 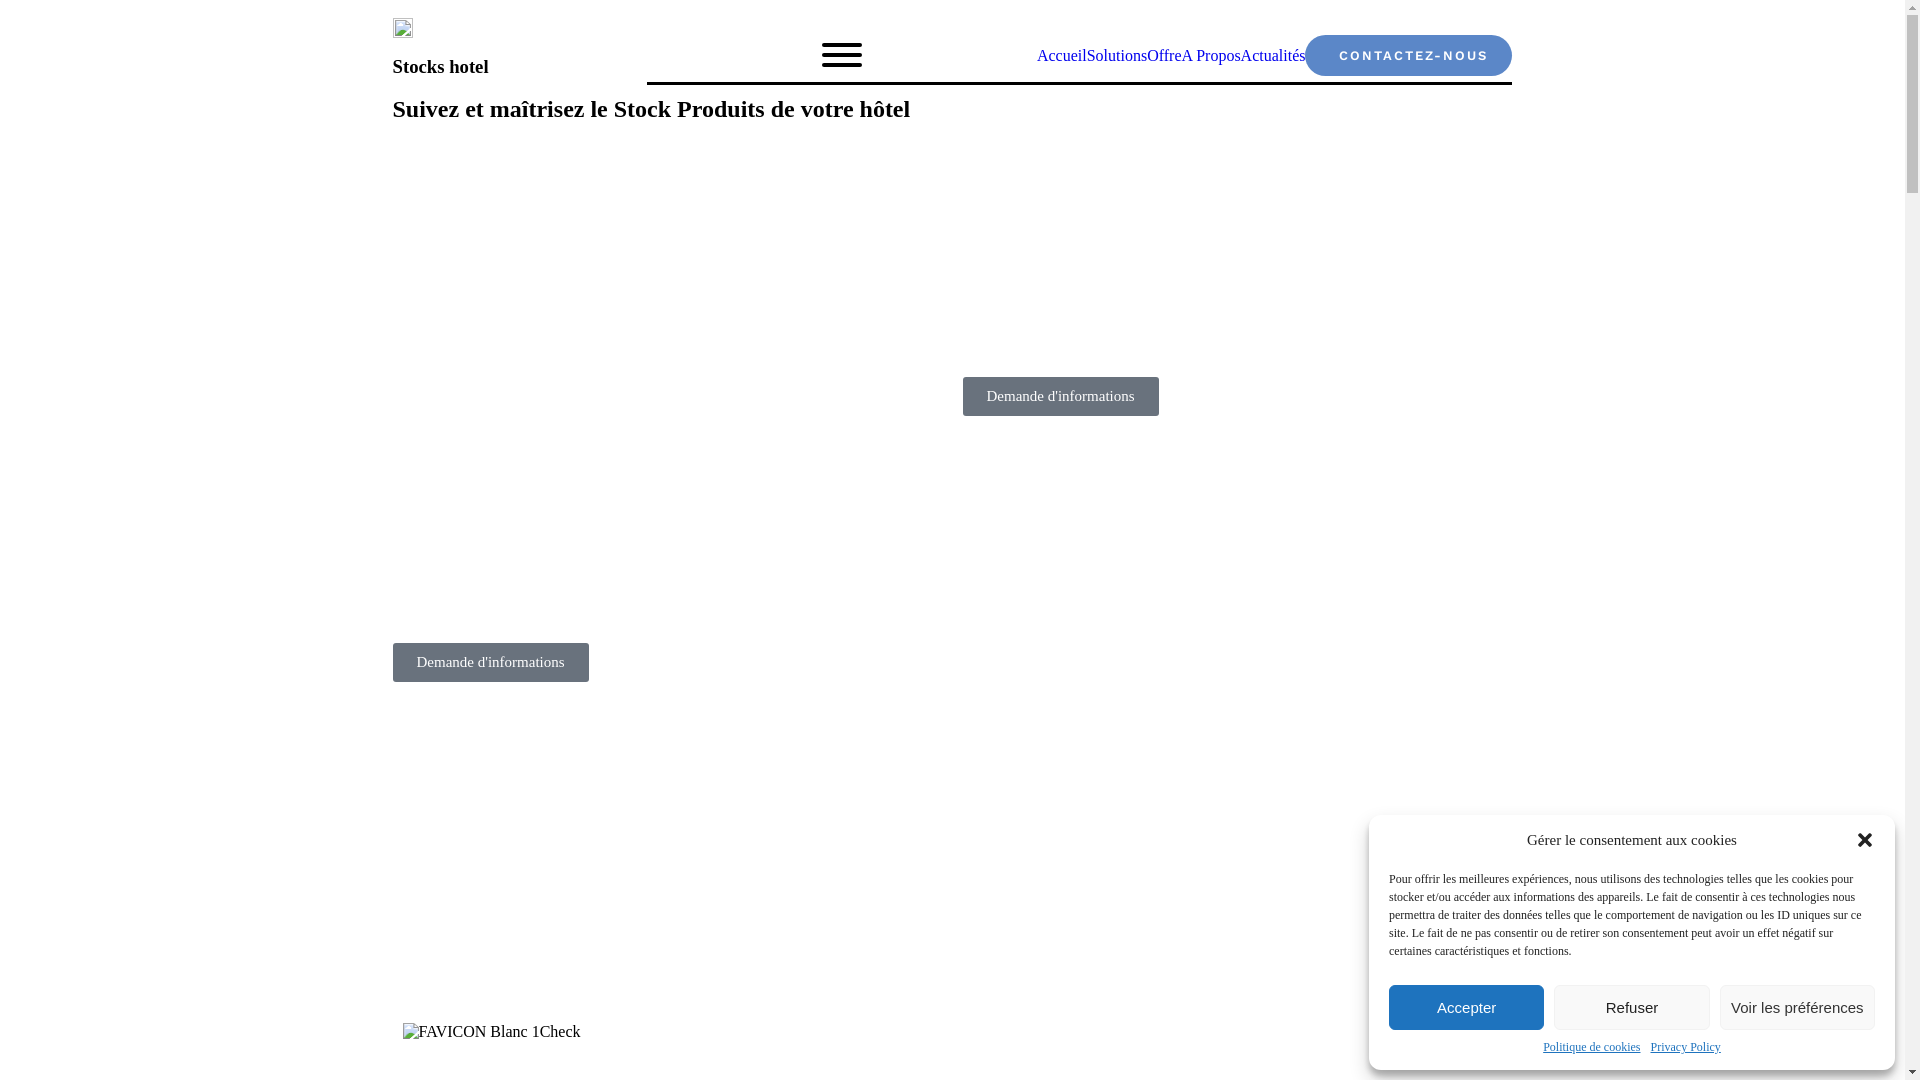 I want to click on Accepter, so click(x=1466, y=1008).